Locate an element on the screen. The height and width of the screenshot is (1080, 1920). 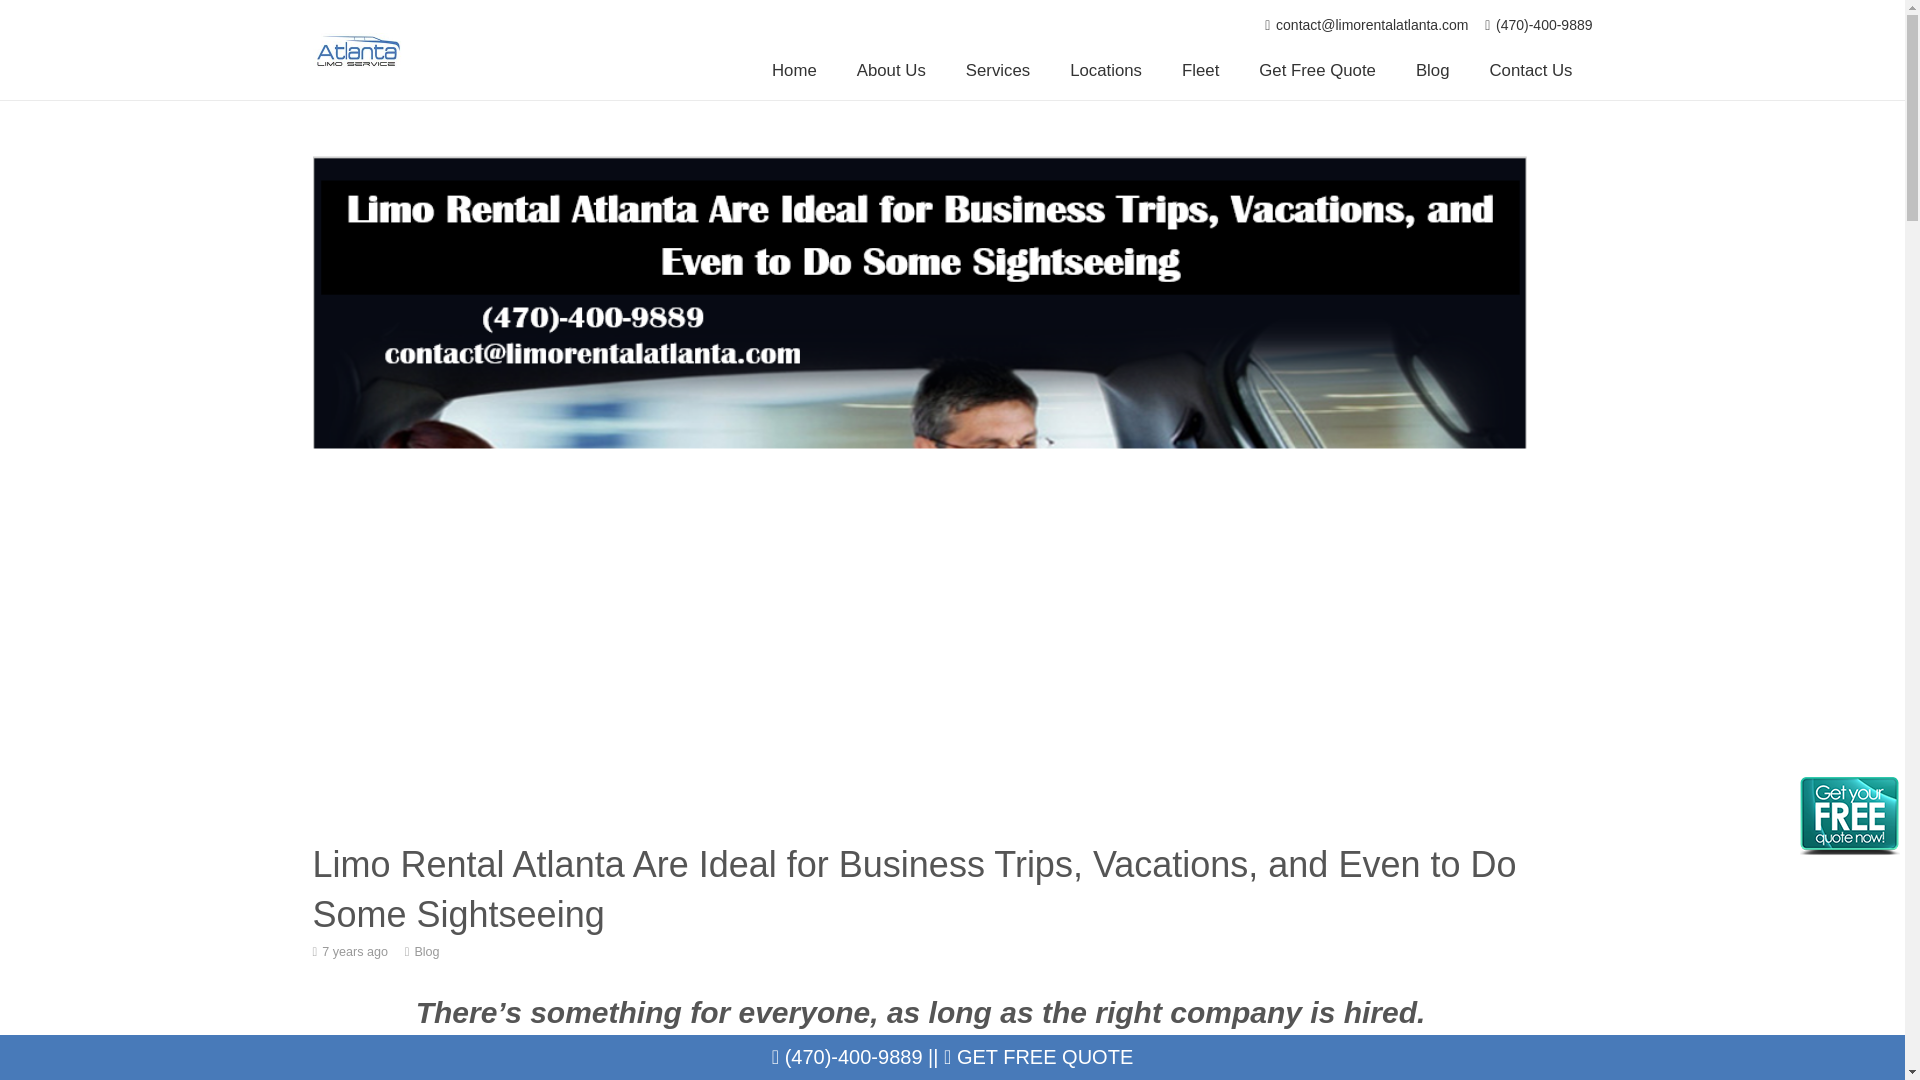
Home is located at coordinates (794, 71).